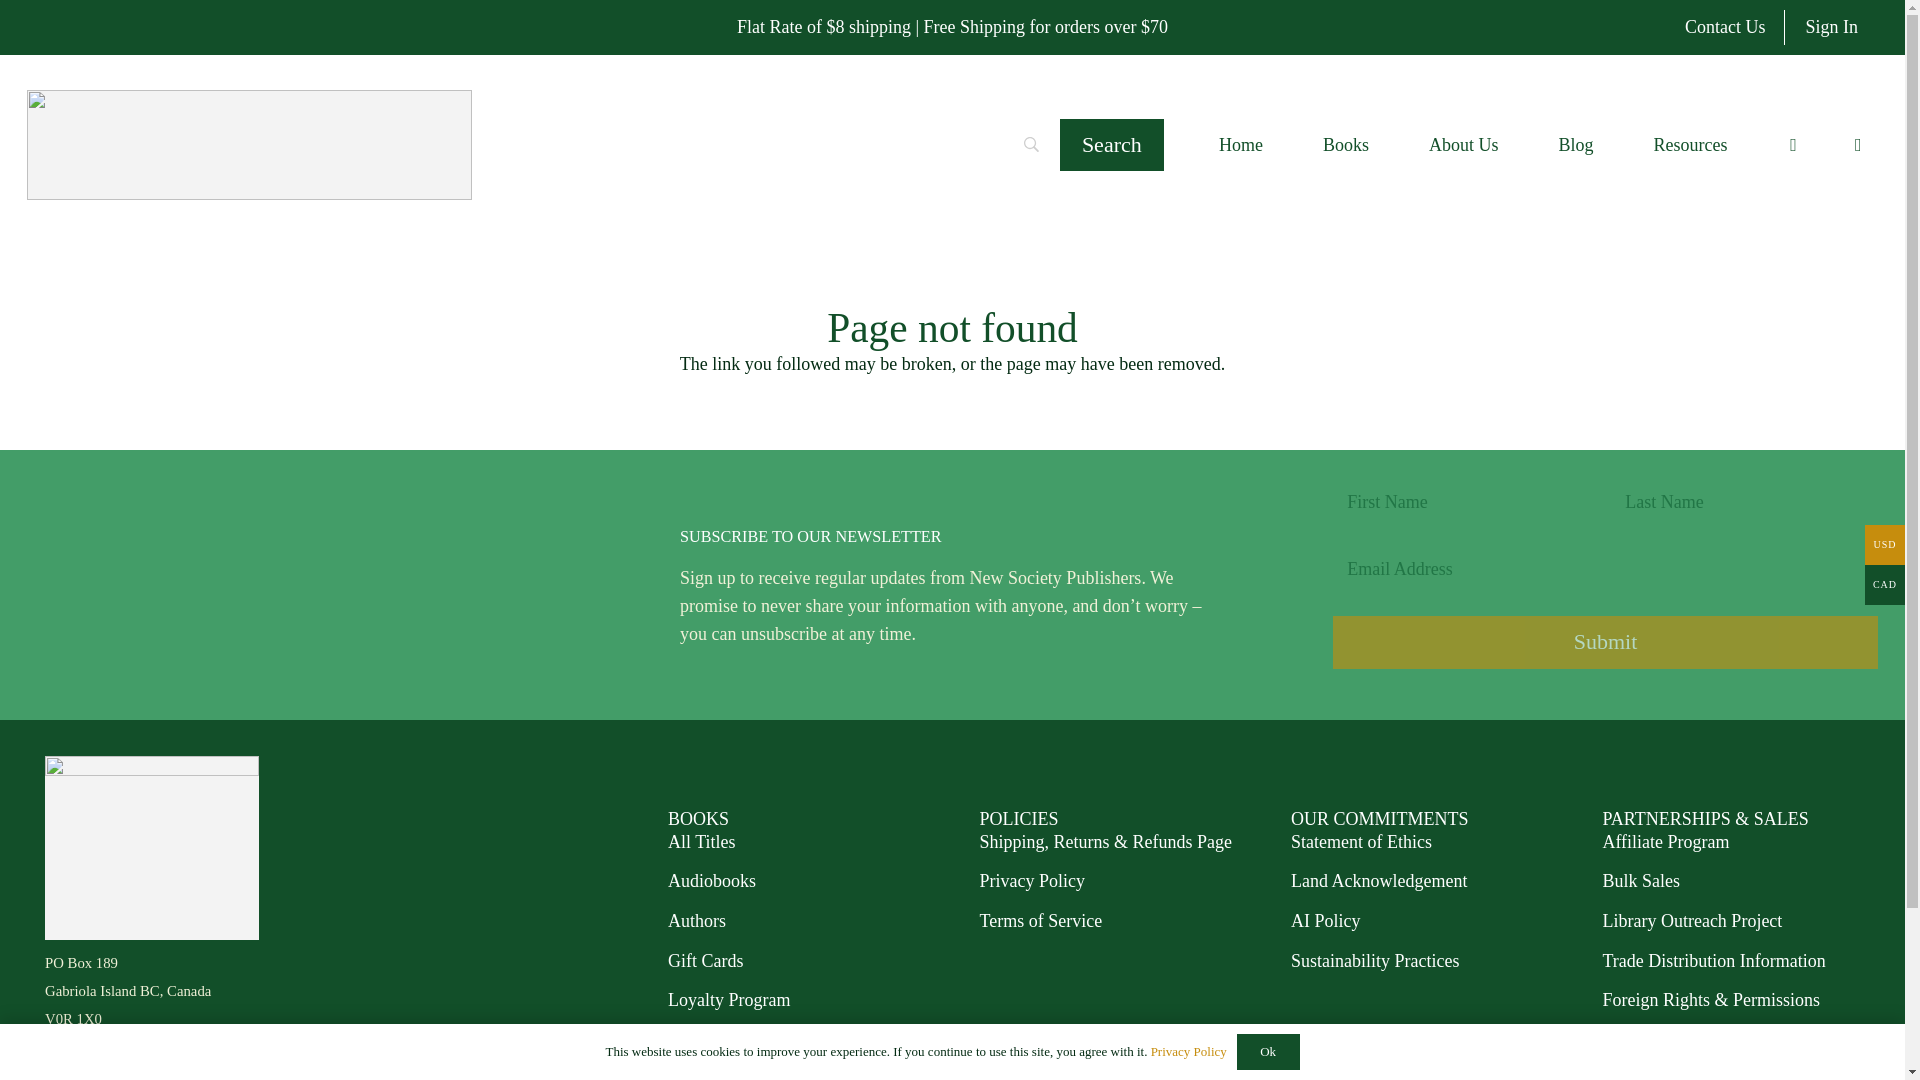  Describe the element at coordinates (1724, 28) in the screenshot. I see `Contact Us` at that location.